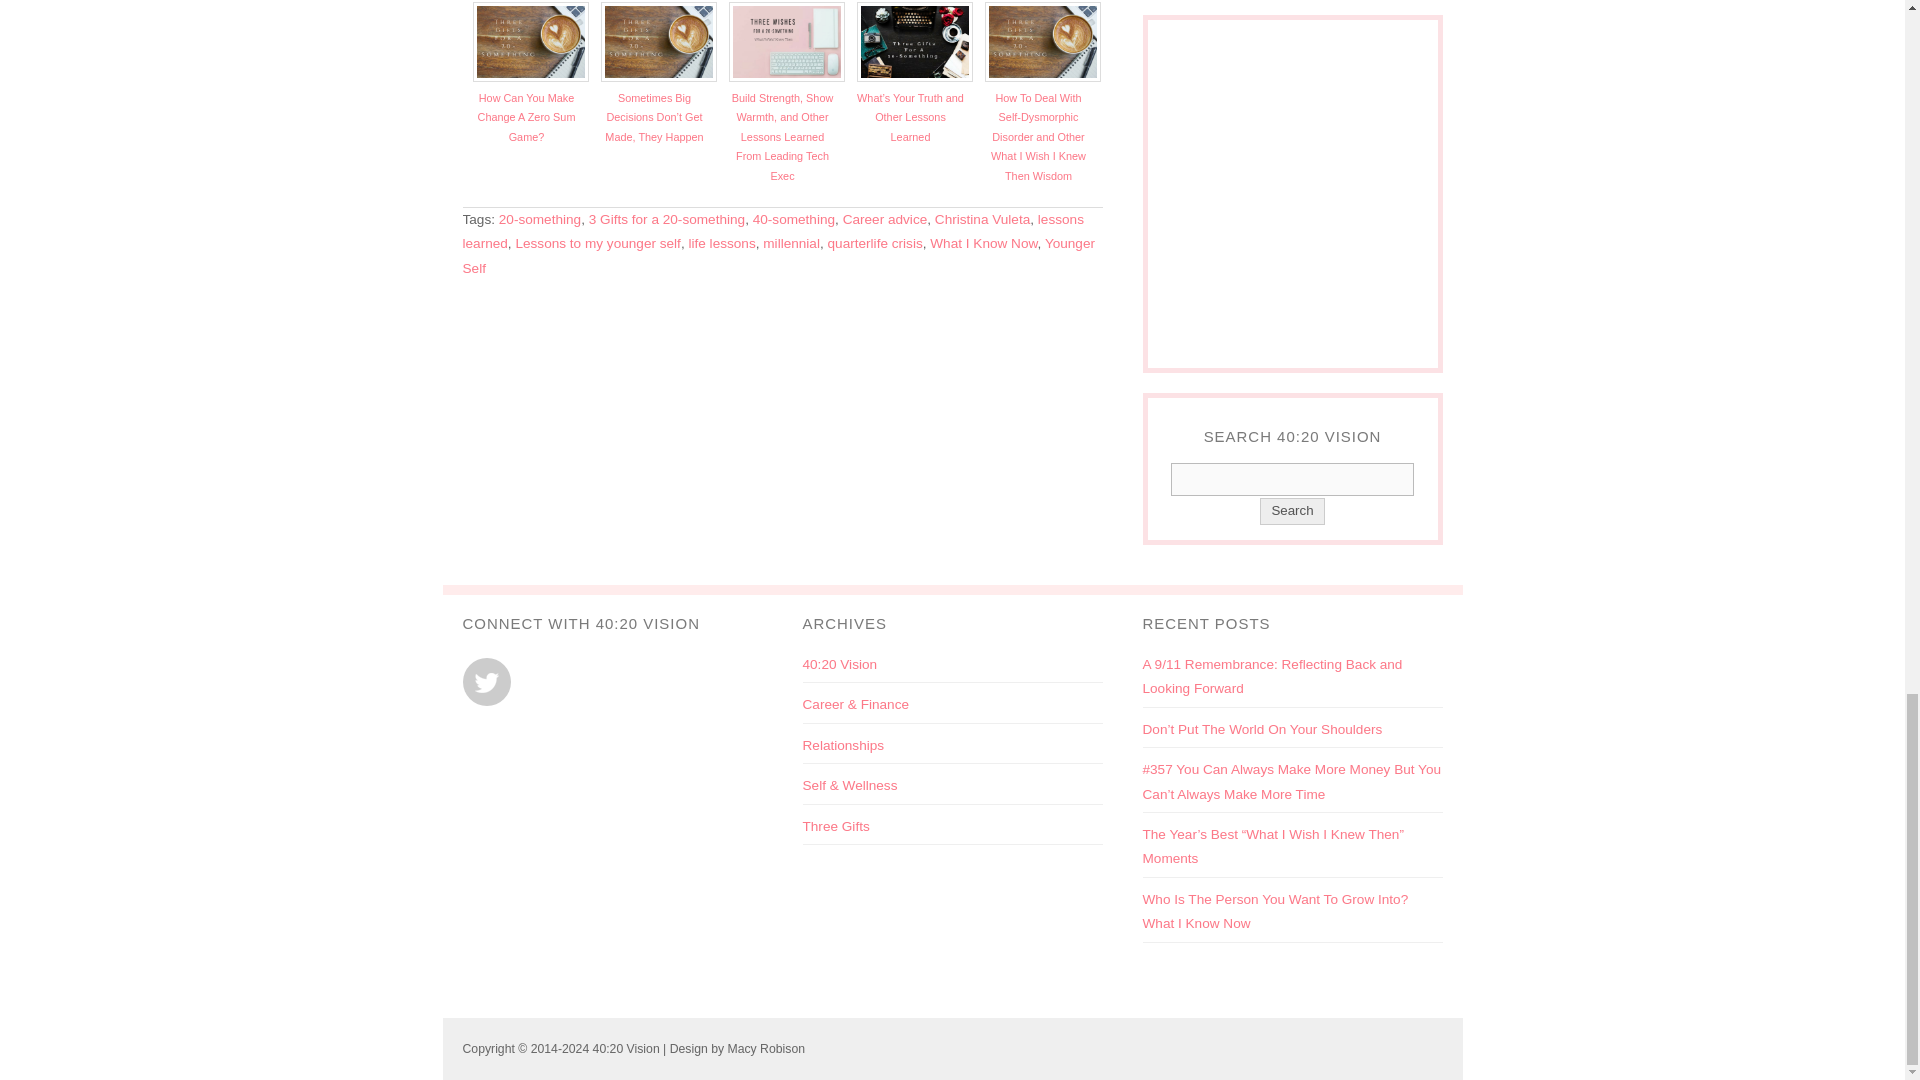 The height and width of the screenshot is (1080, 1920). I want to click on Search, so click(1292, 479).